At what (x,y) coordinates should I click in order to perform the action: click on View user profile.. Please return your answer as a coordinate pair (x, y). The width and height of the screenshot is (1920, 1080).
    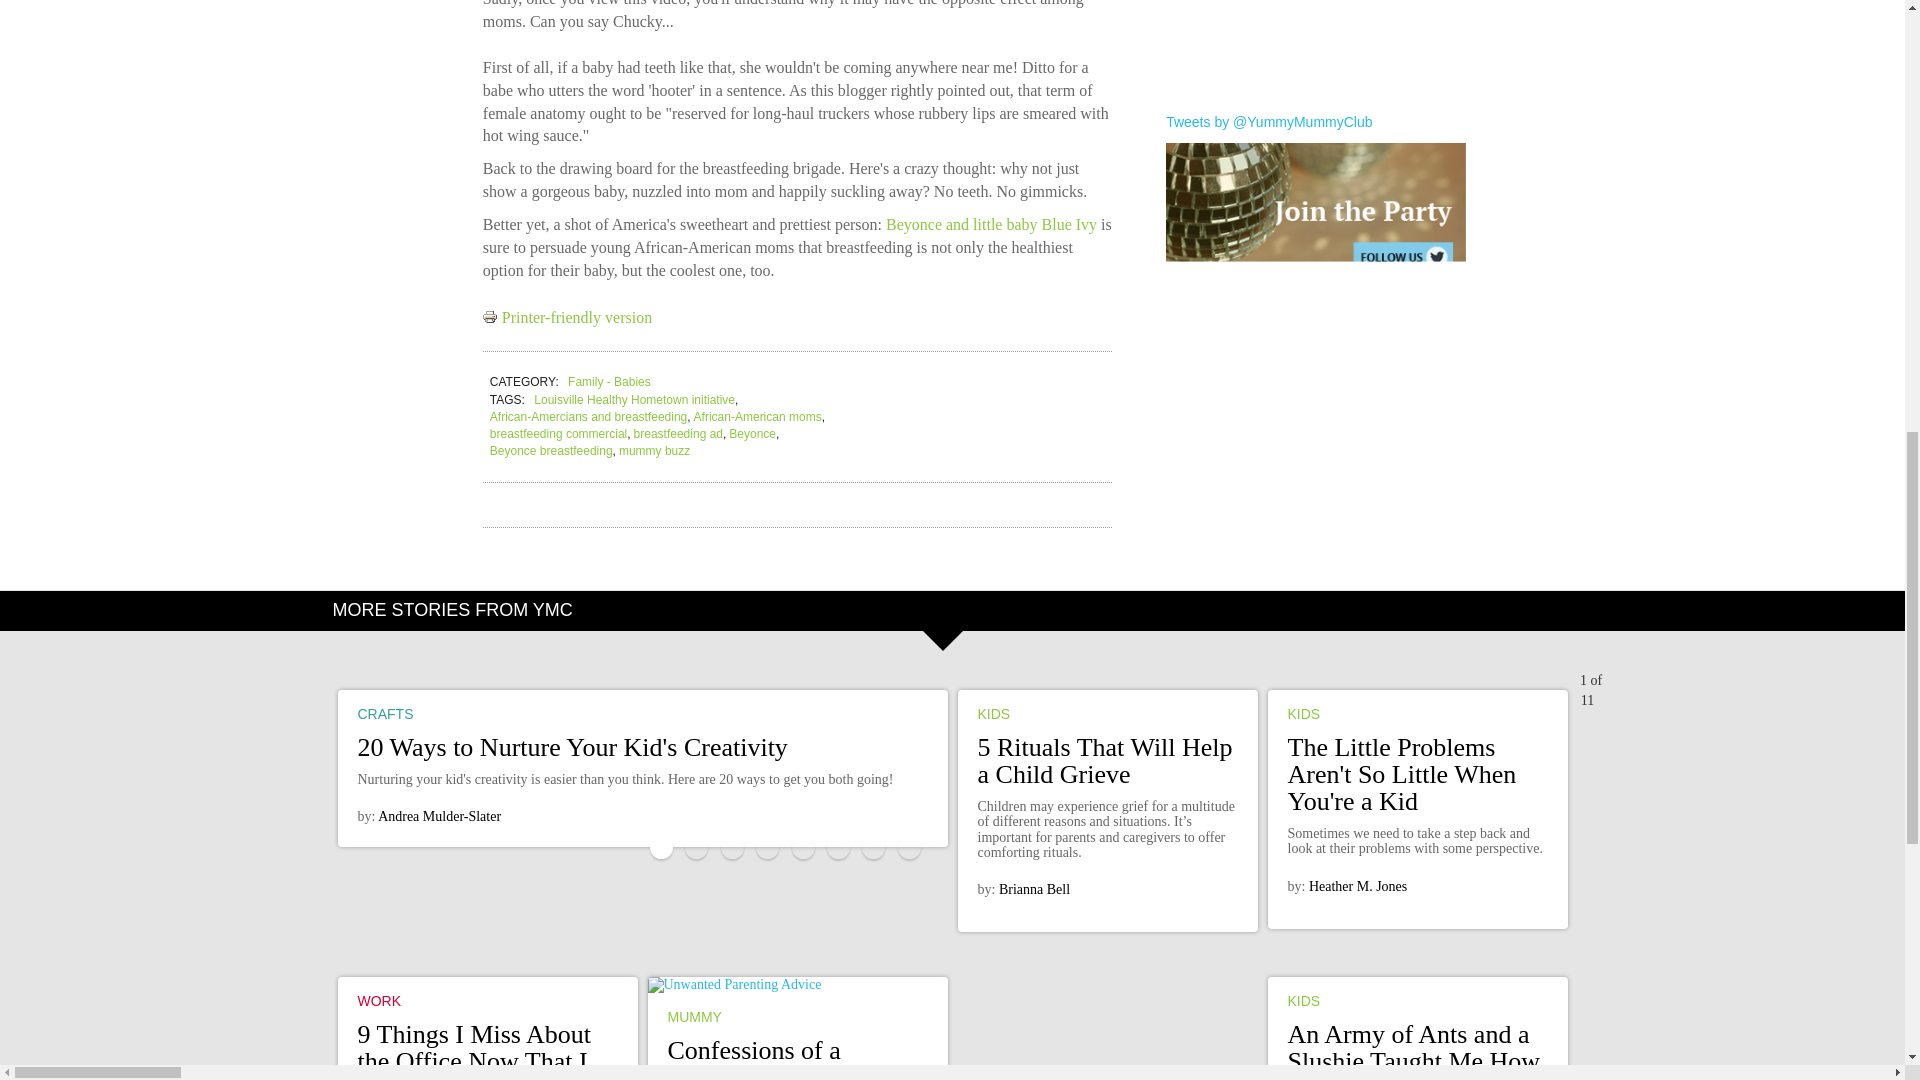
    Looking at the image, I should click on (1034, 890).